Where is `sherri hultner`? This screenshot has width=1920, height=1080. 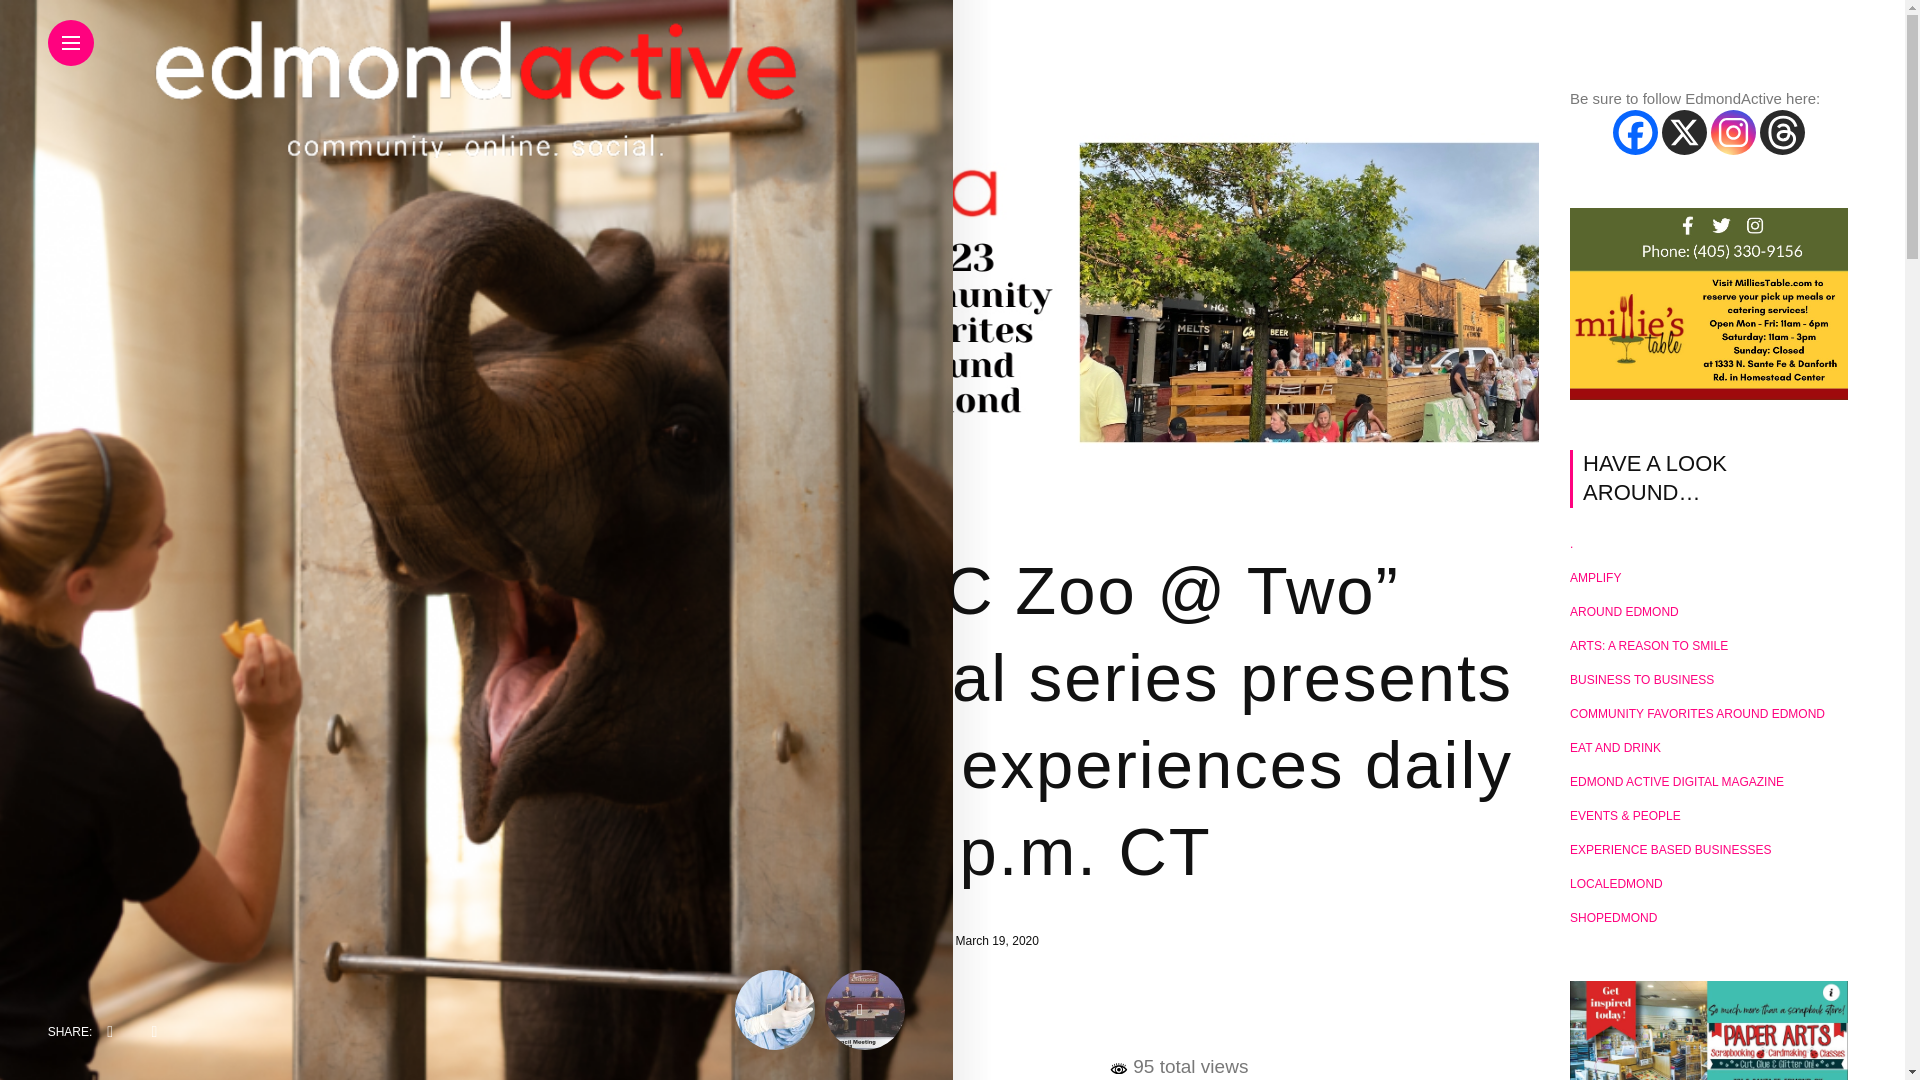 sherri hultner is located at coordinates (898, 941).